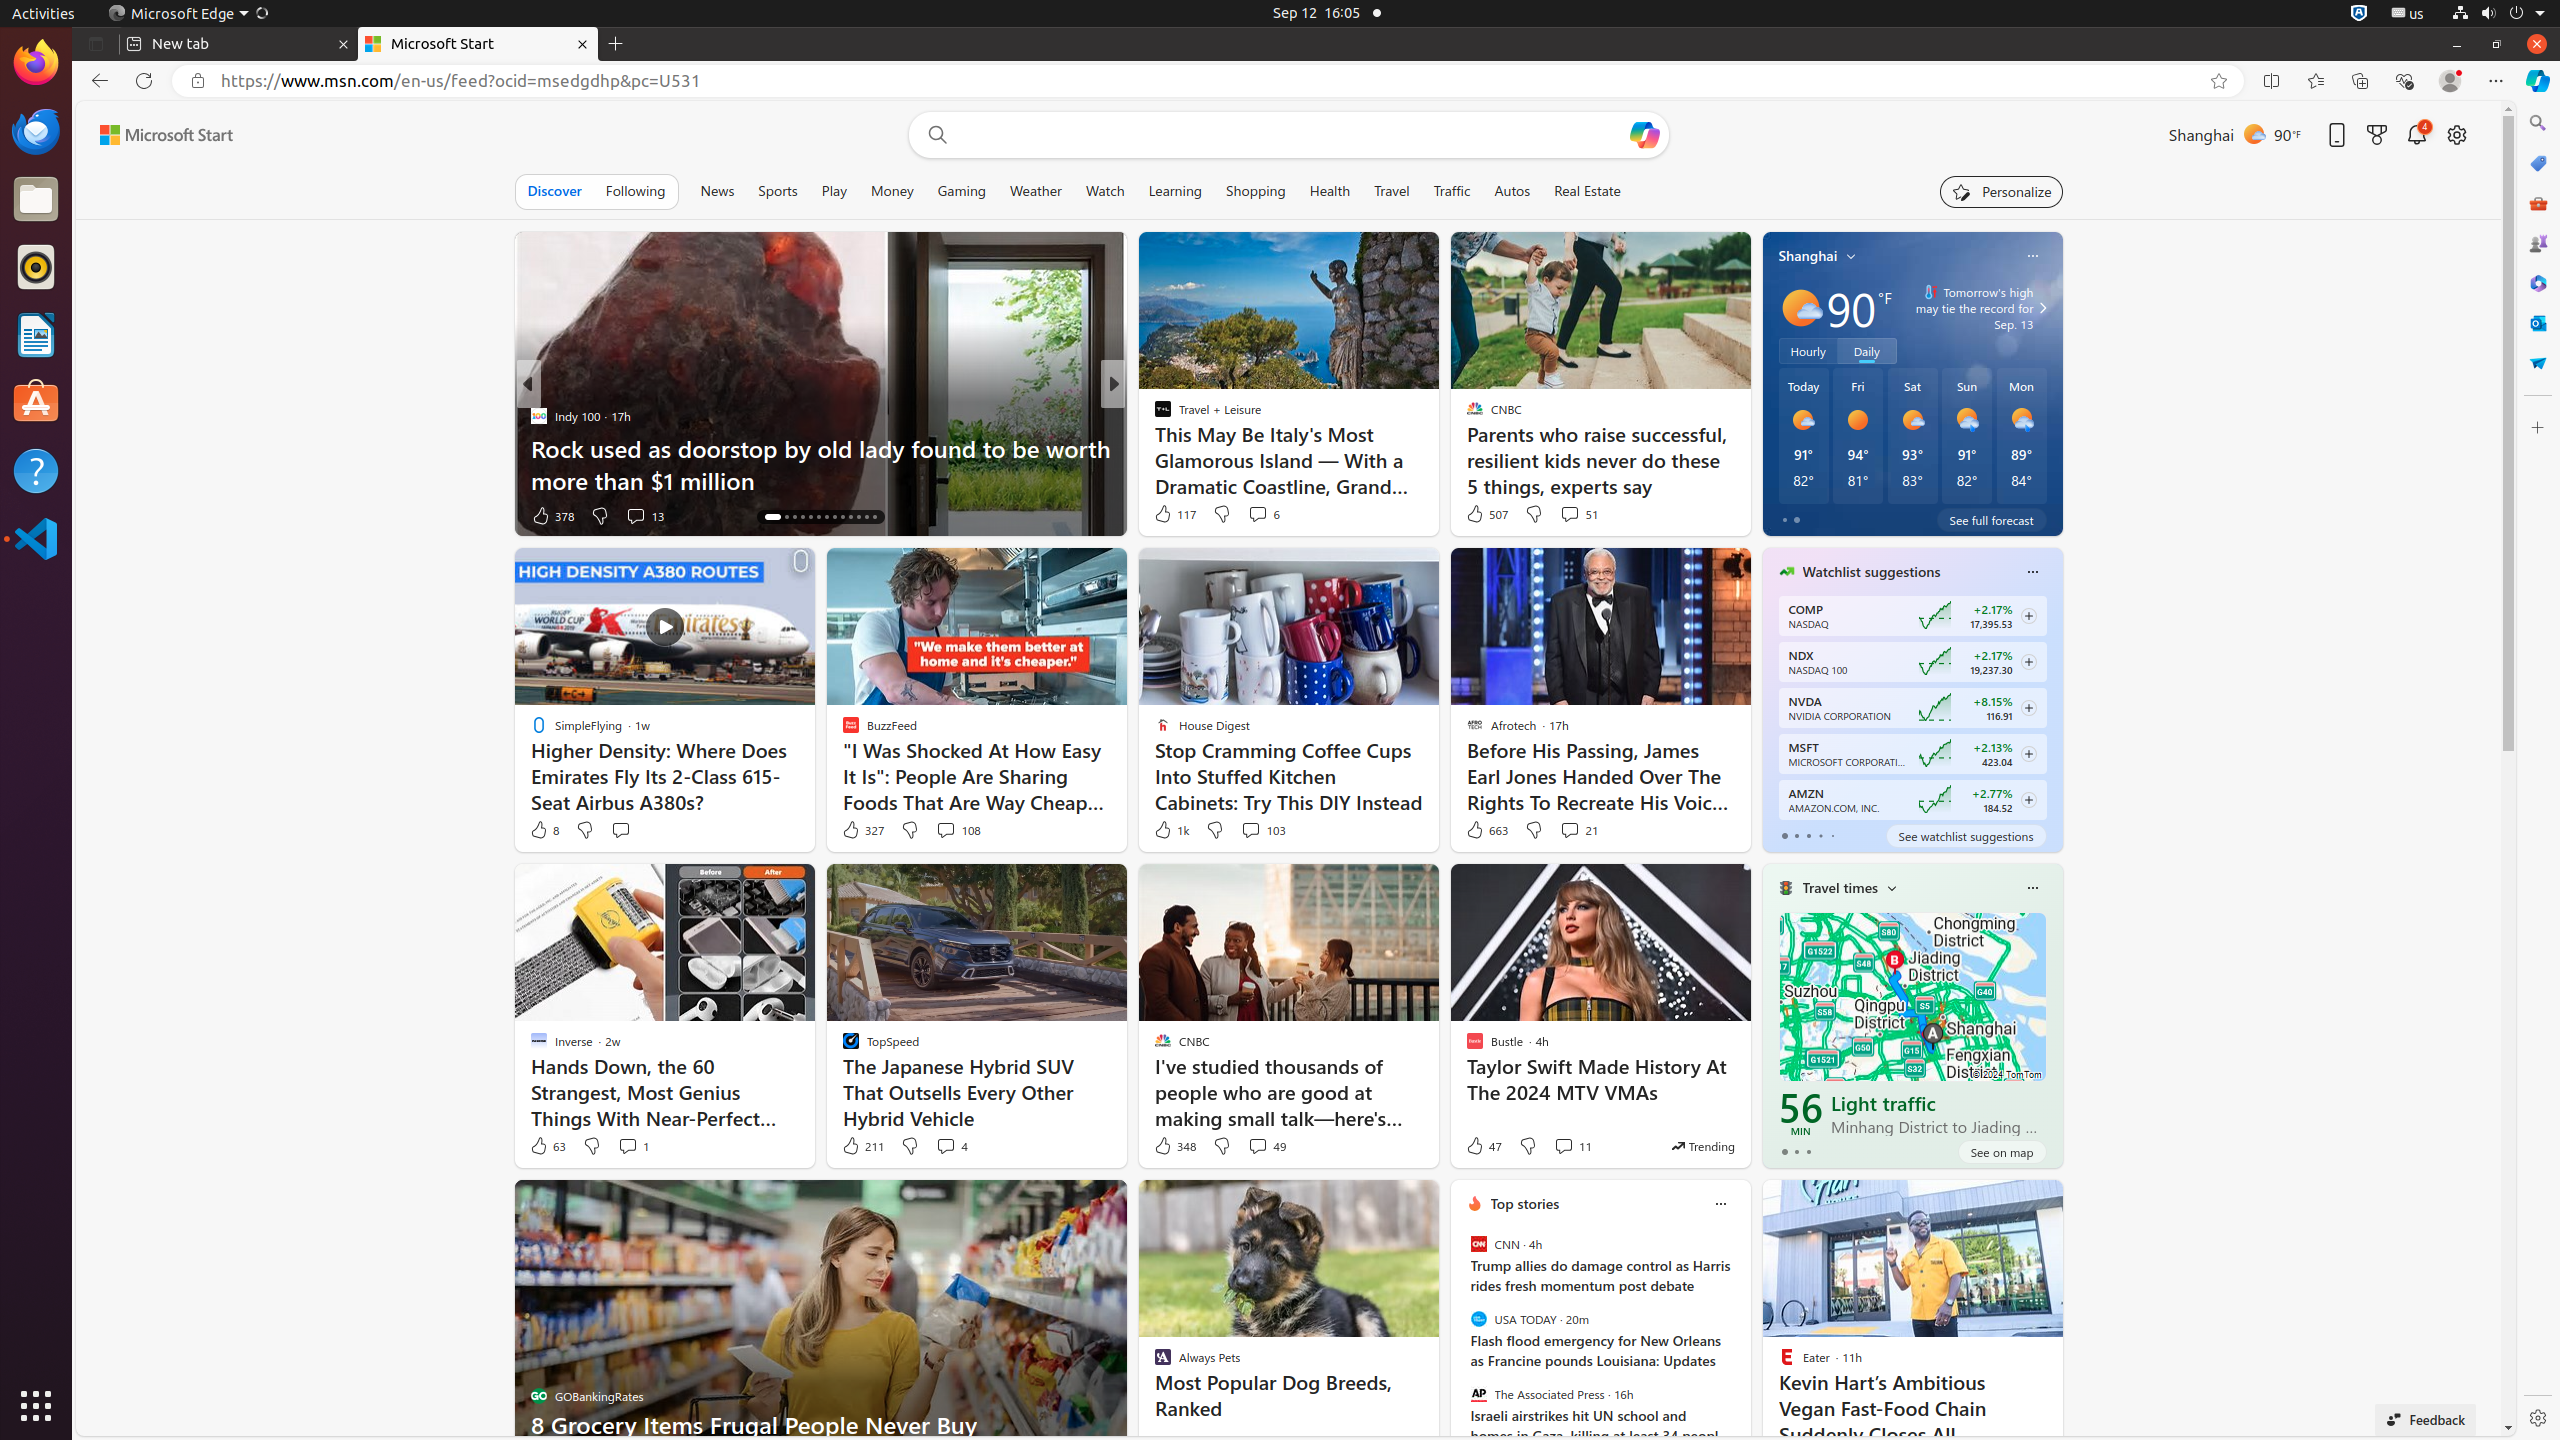  What do you see at coordinates (1578, 830) in the screenshot?
I see `View comments 21 Comment` at bounding box center [1578, 830].